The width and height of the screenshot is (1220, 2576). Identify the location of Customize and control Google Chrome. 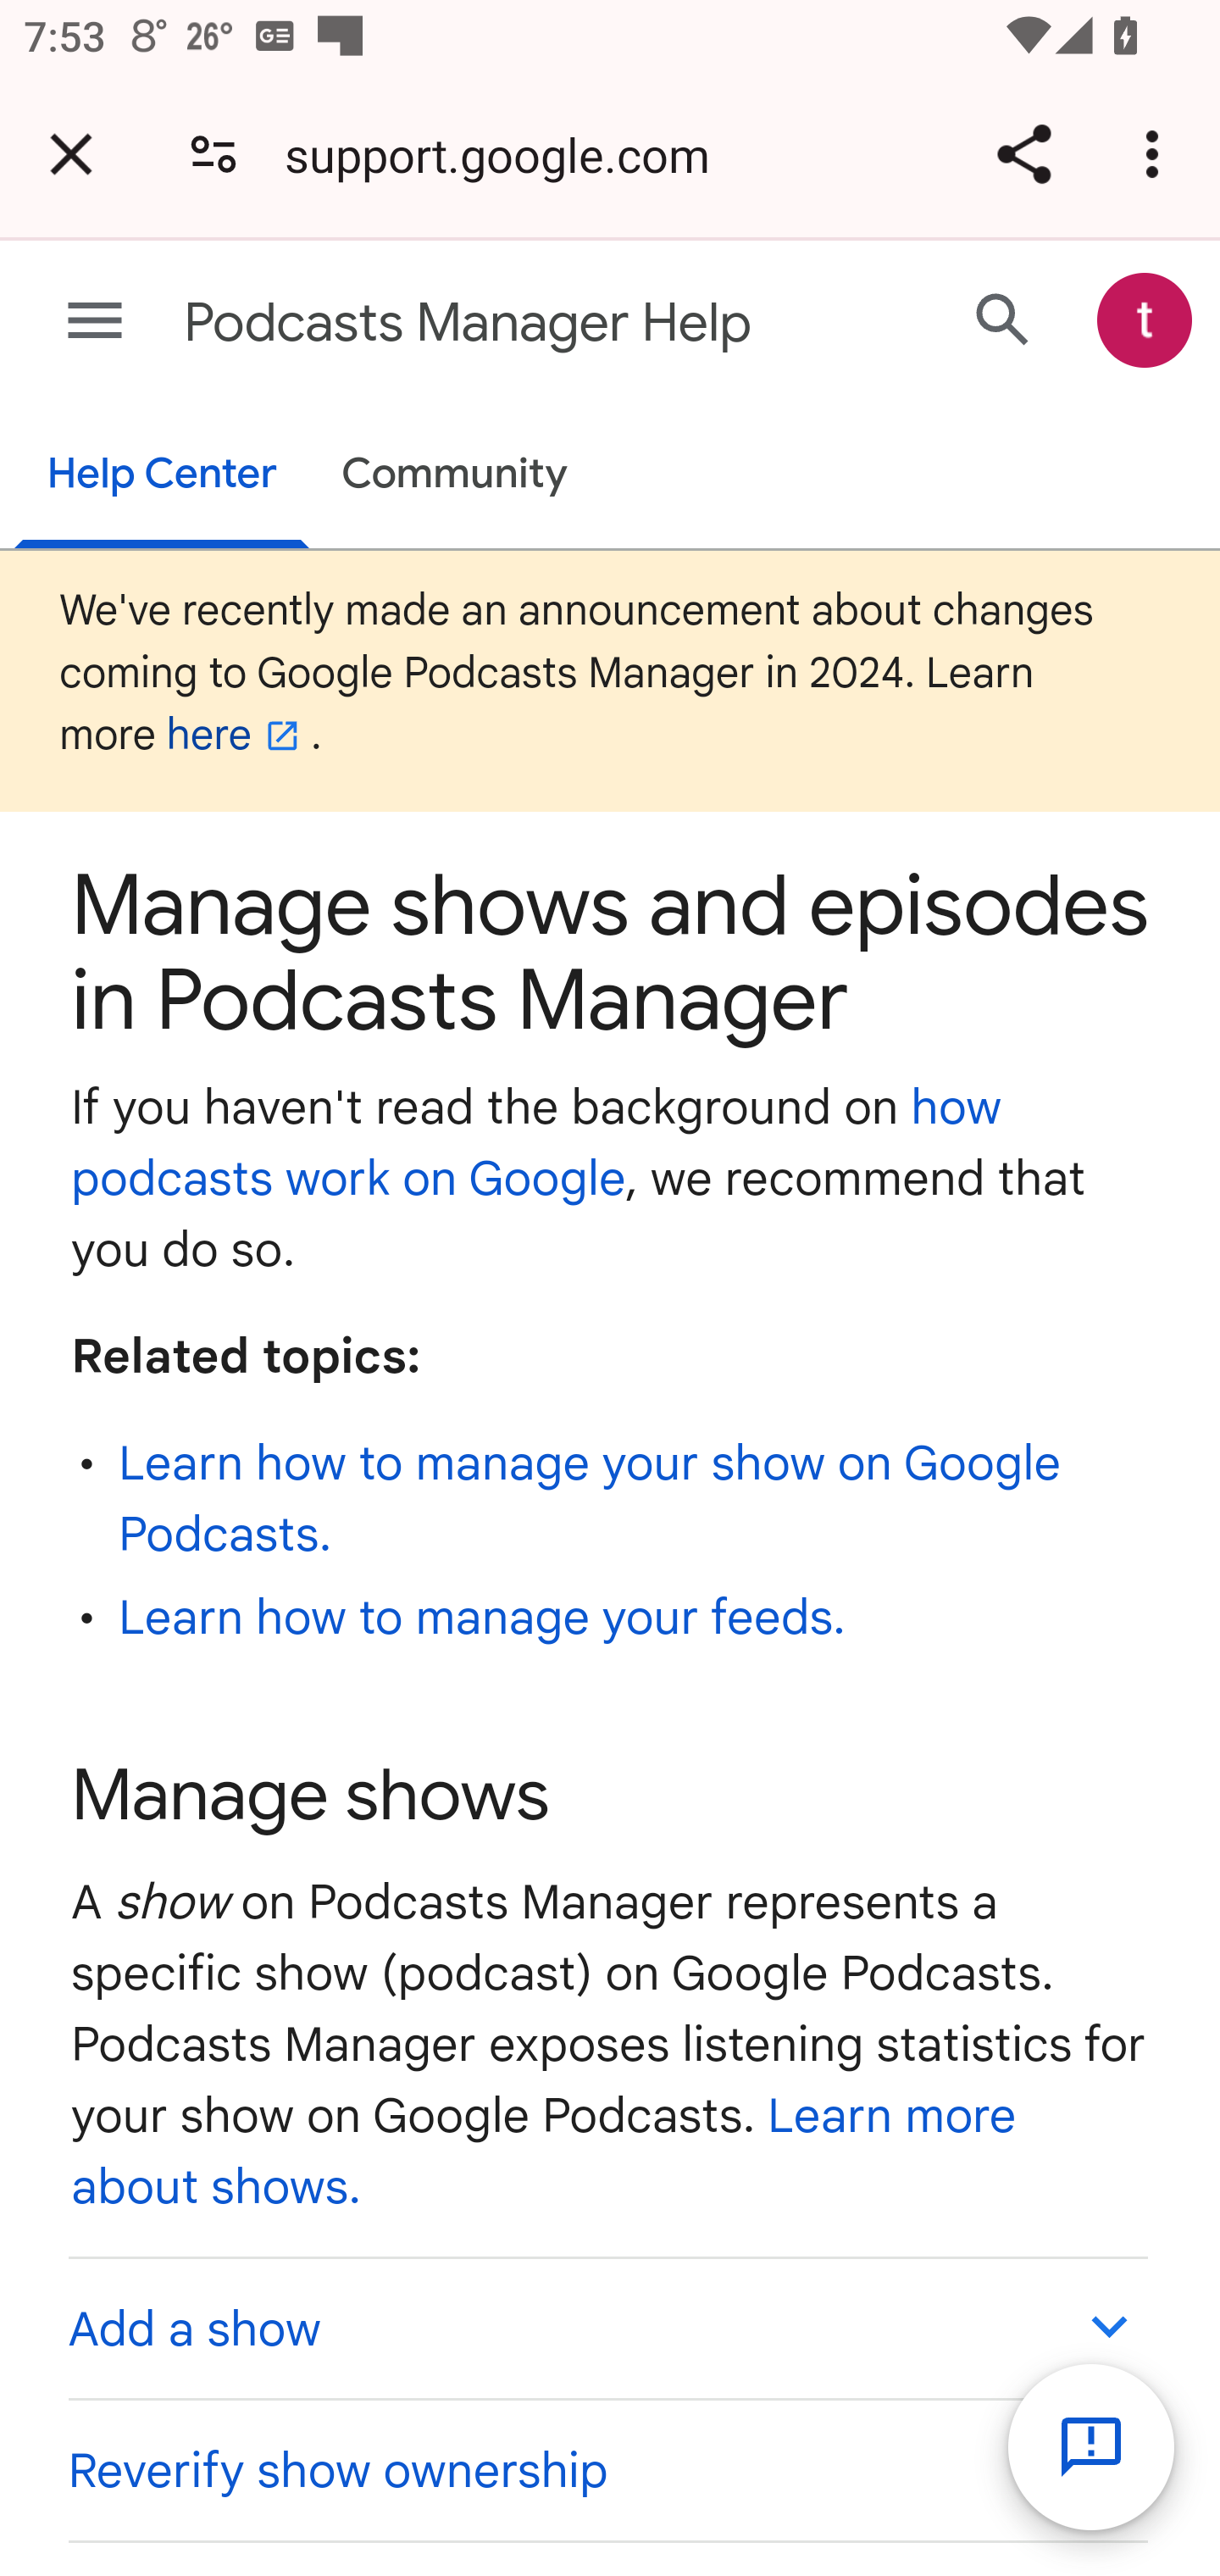
(1157, 154).